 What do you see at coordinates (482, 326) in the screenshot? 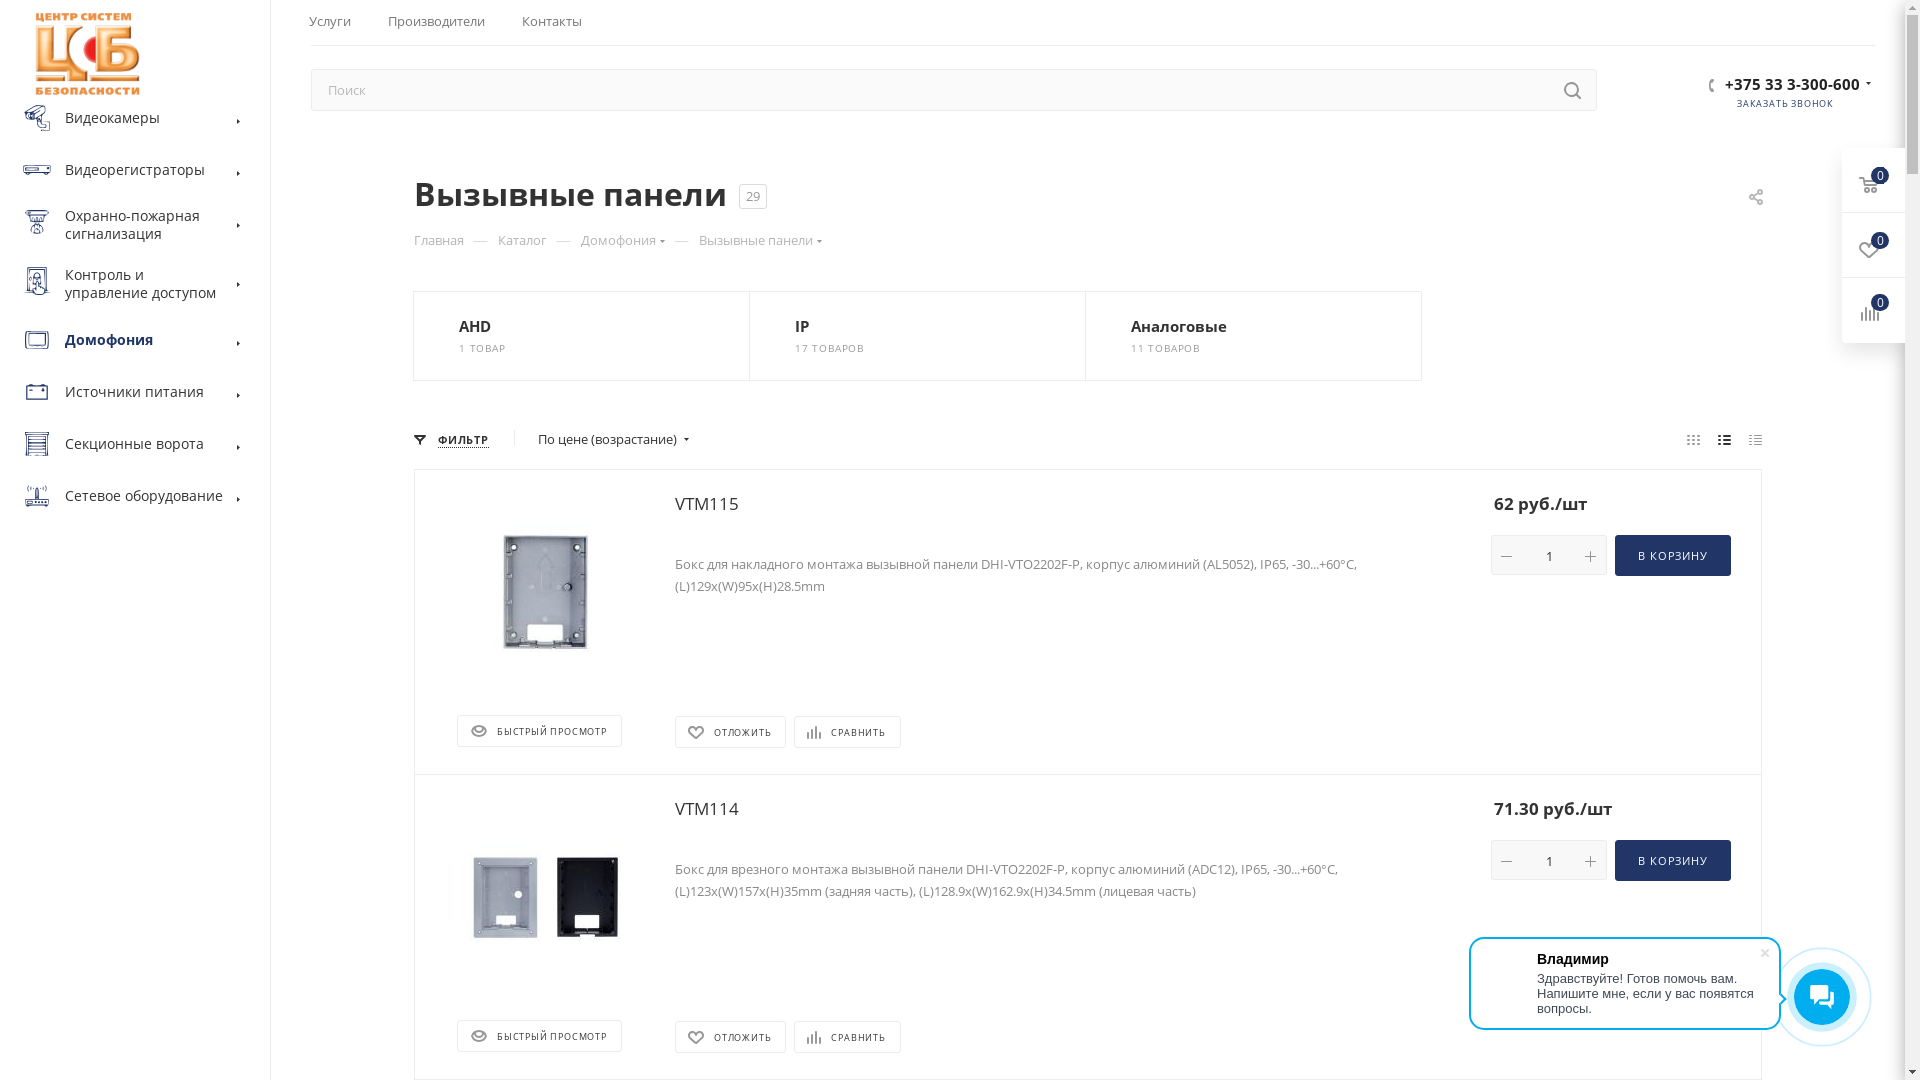
I see `AHD` at bounding box center [482, 326].